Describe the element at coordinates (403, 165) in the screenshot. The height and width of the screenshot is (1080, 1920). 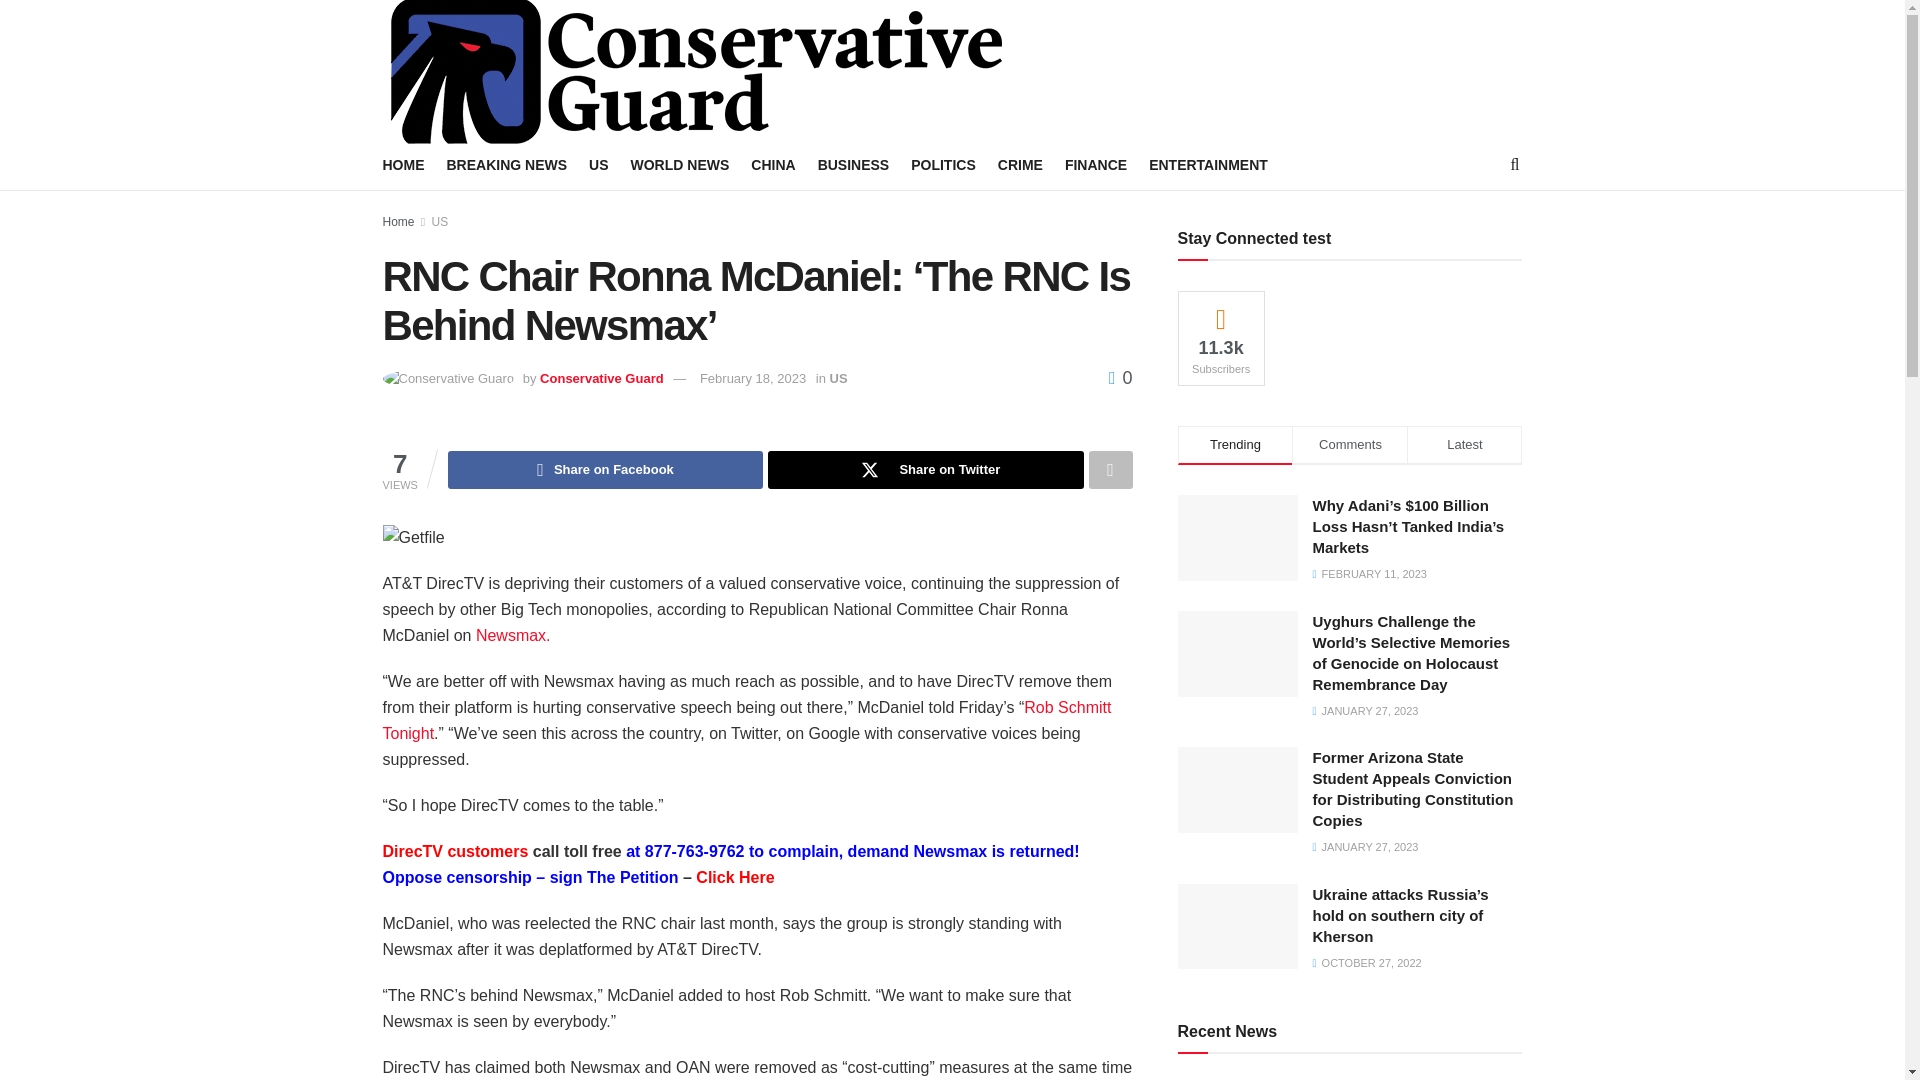
I see `HOME` at that location.